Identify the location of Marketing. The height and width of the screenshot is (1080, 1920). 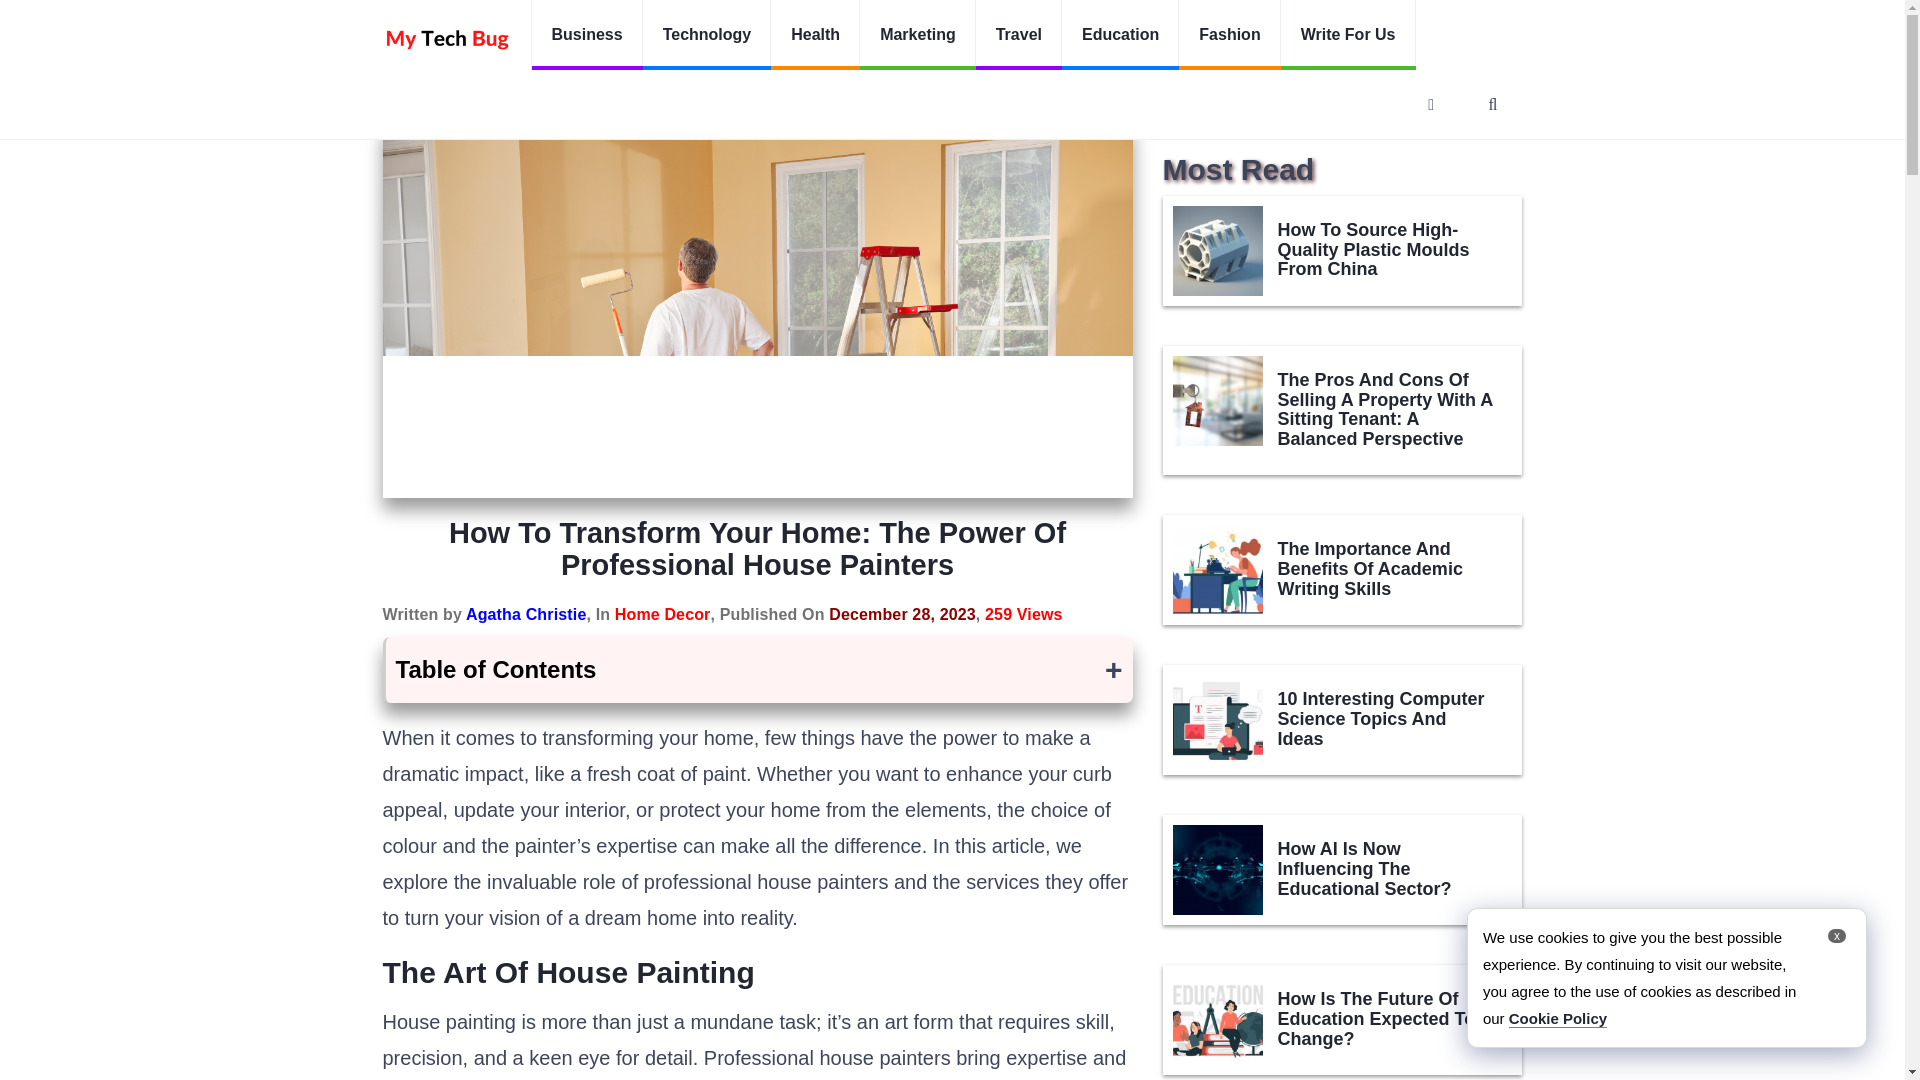
(918, 35).